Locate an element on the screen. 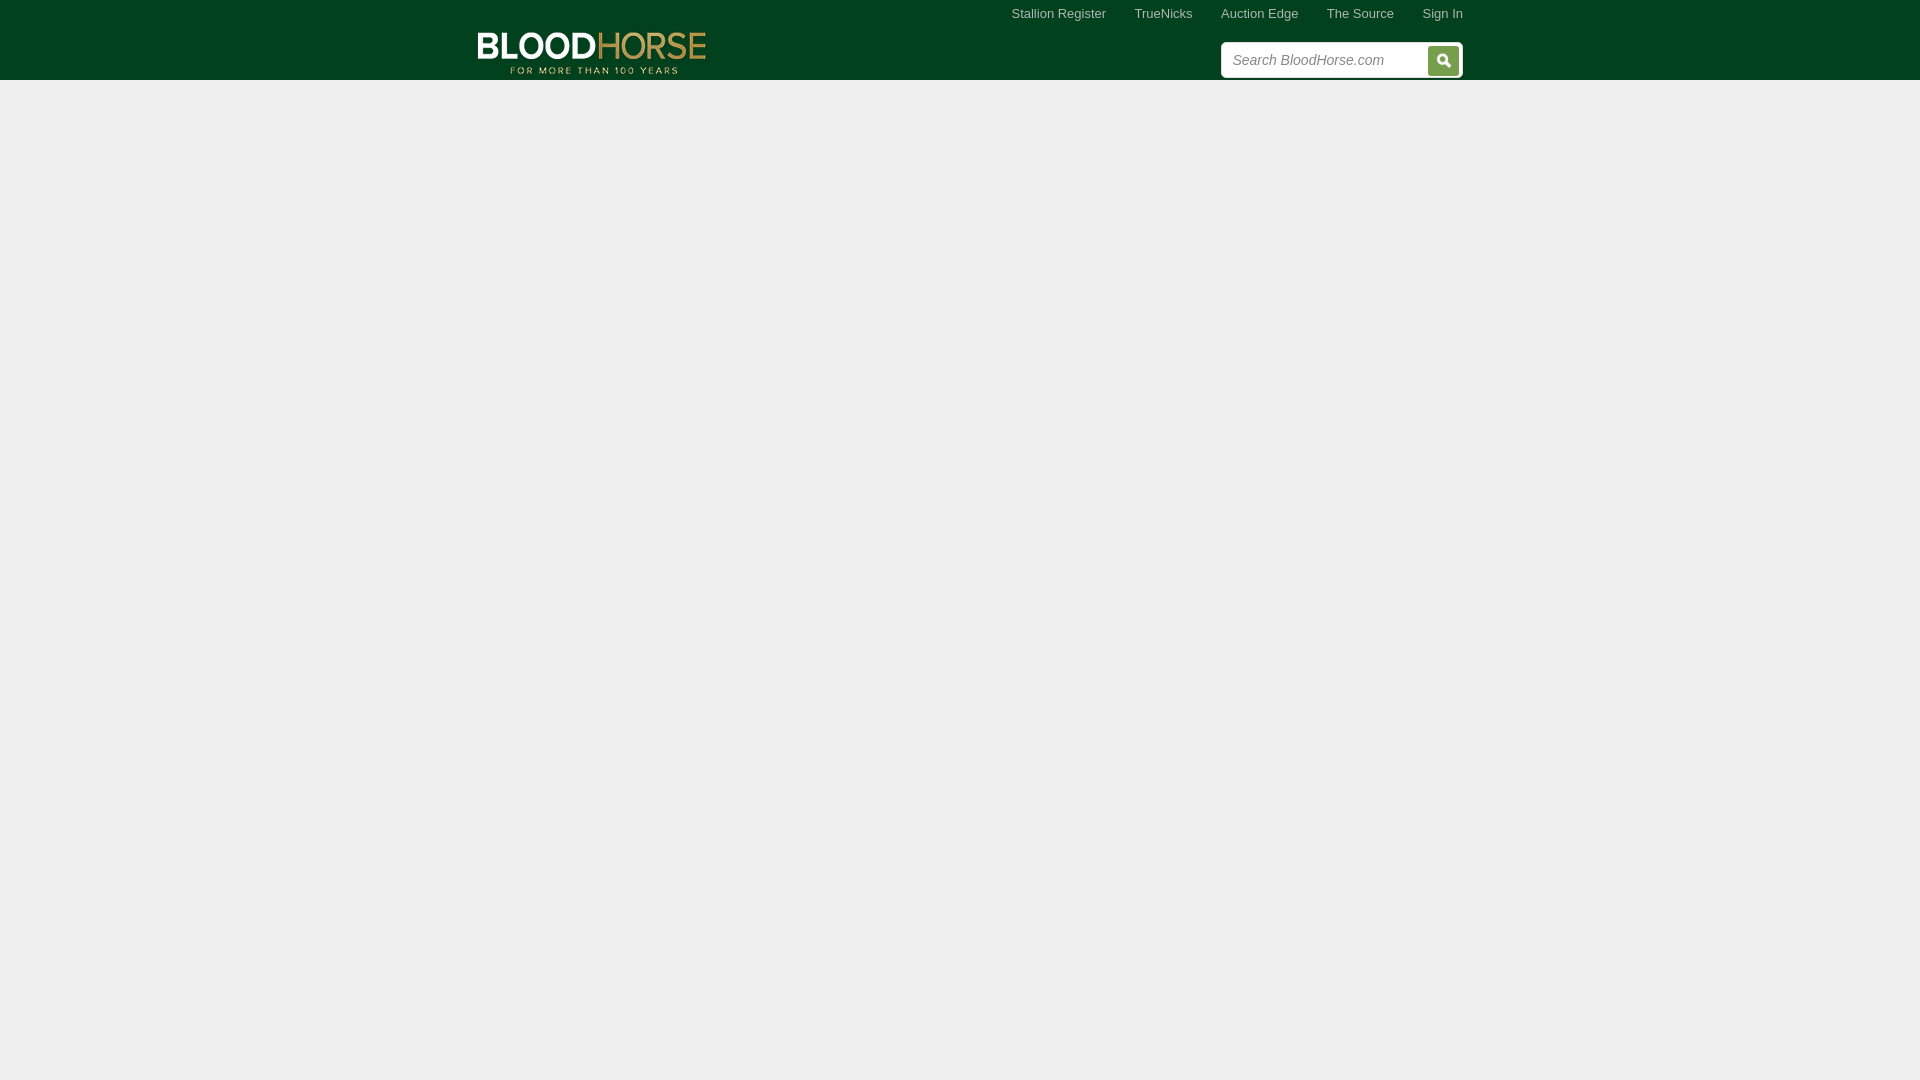  Blood-Horse: Thoroughbred Horse Racing News is located at coordinates (592, 52).